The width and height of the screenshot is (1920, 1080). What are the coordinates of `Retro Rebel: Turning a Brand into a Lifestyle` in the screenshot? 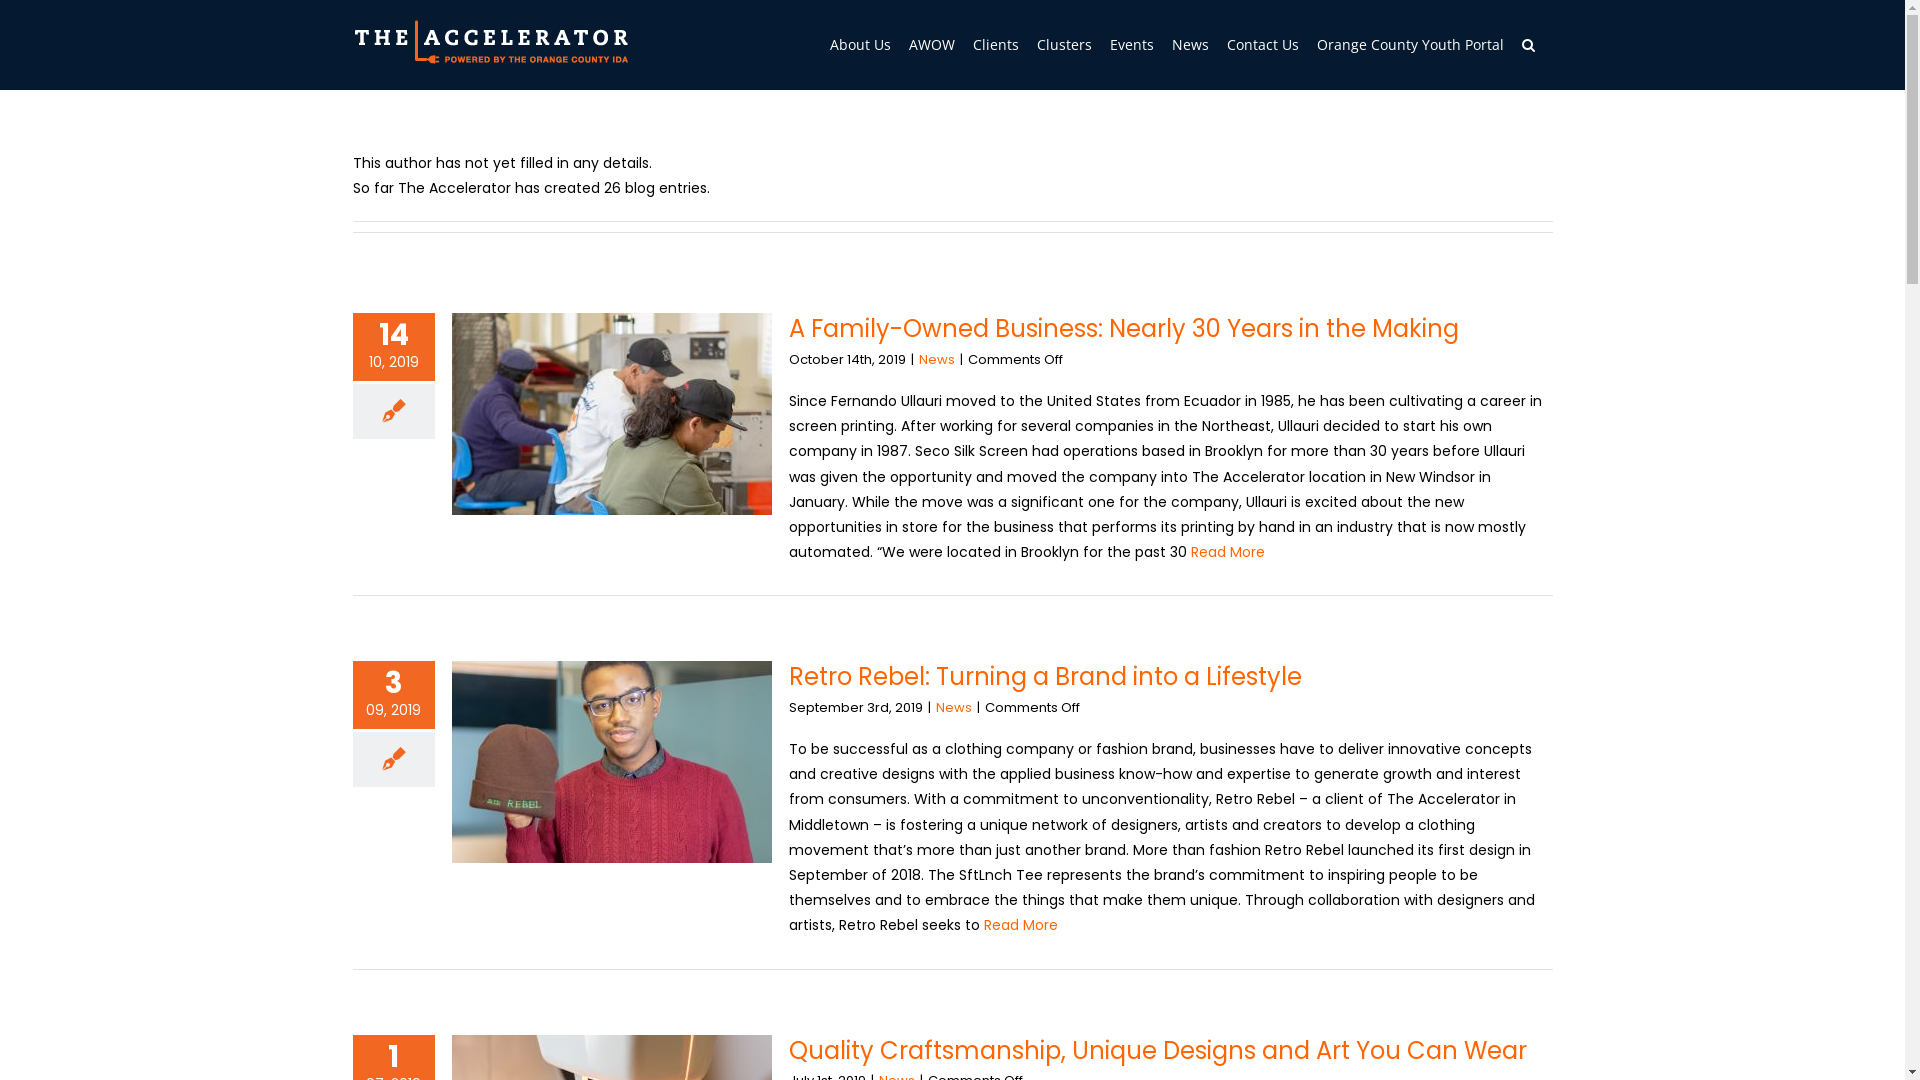 It's located at (1044, 676).